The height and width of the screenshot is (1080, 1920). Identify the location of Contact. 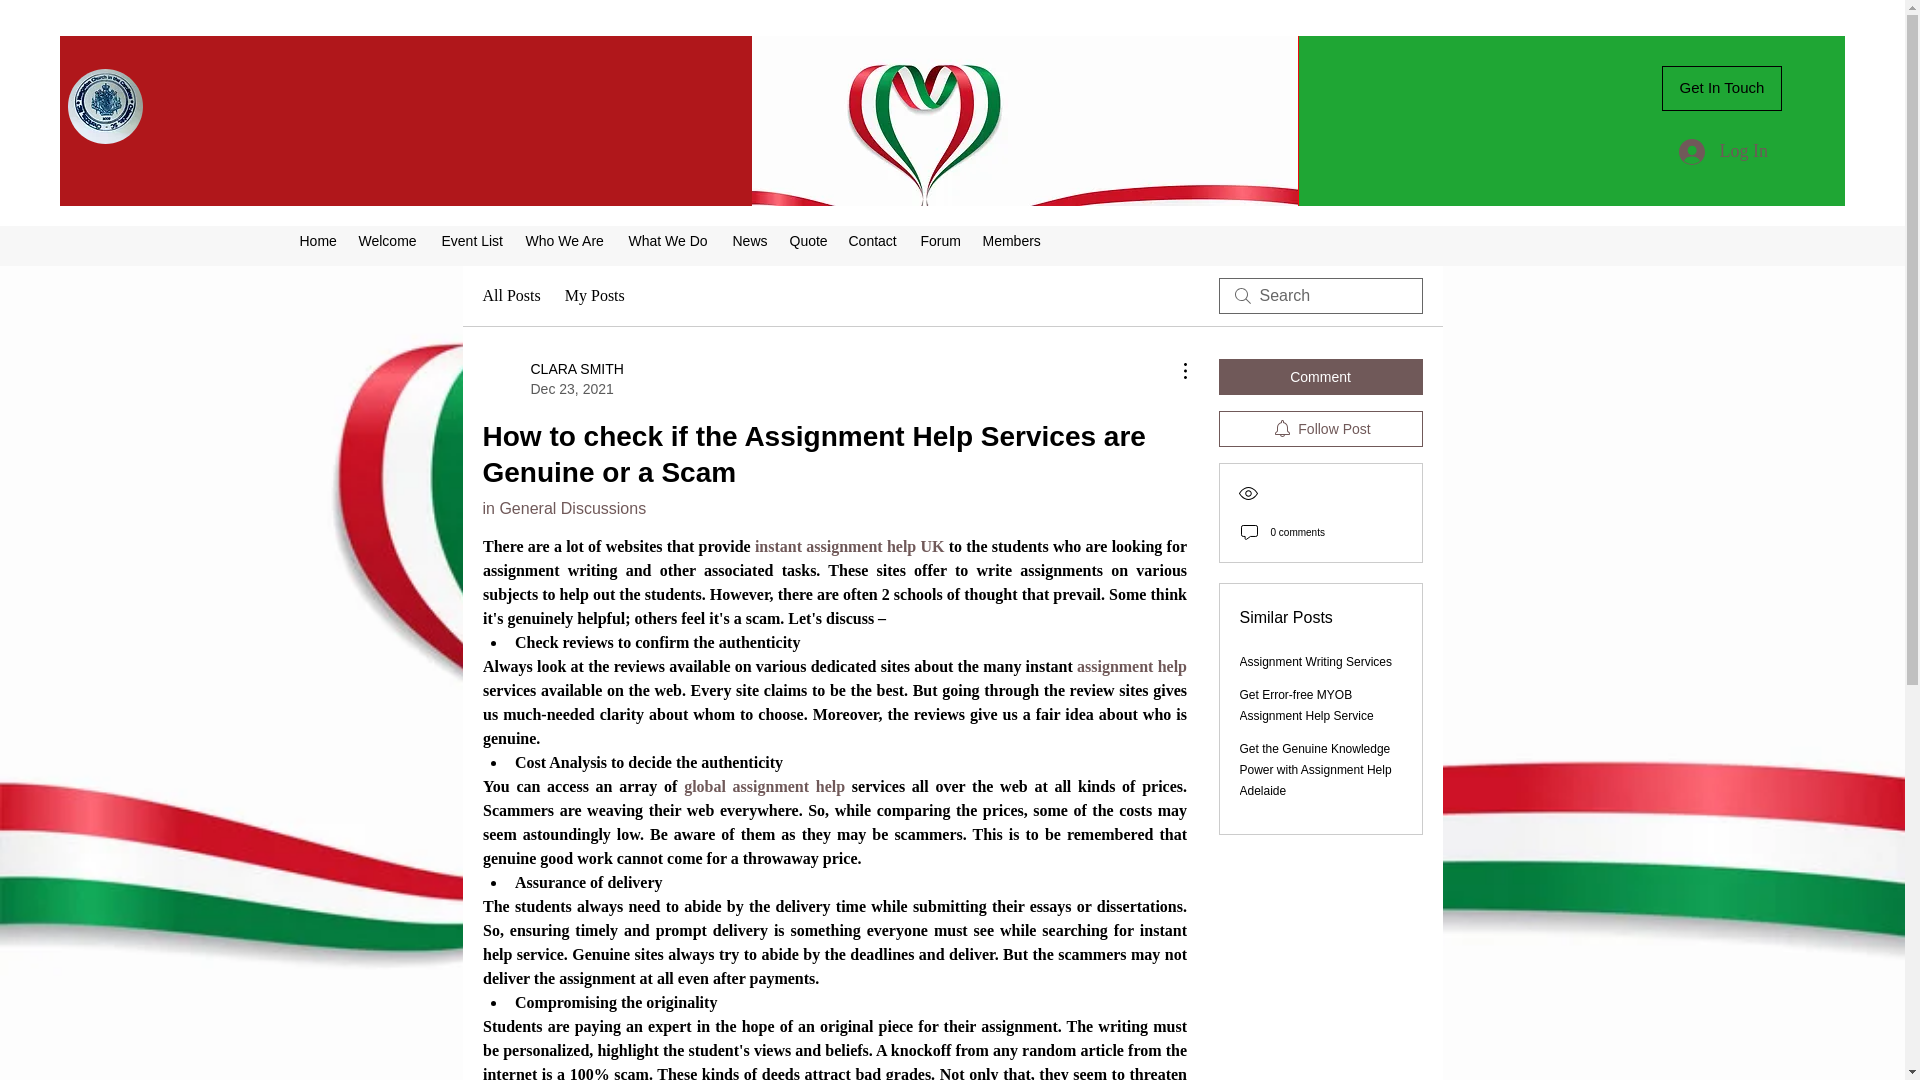
(874, 240).